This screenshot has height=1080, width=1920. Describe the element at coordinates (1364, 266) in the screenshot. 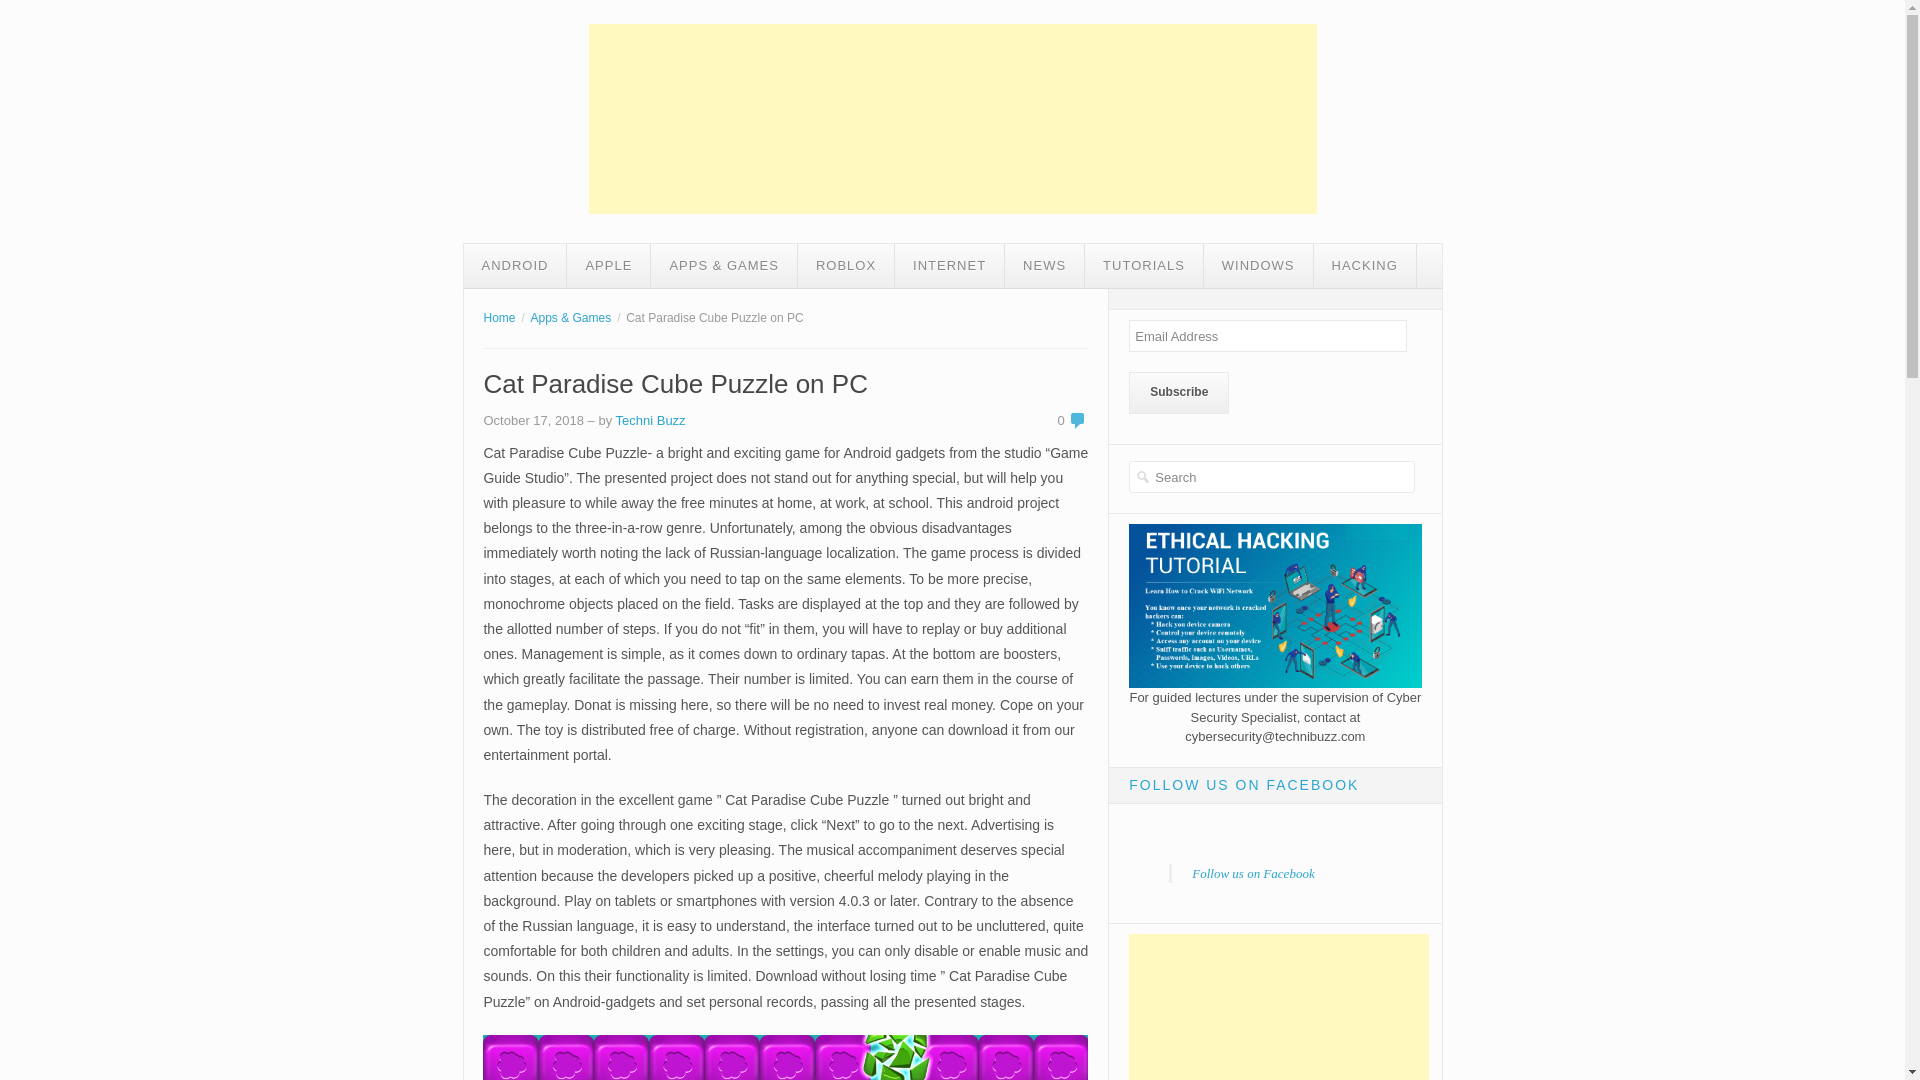

I see `HACKING` at that location.